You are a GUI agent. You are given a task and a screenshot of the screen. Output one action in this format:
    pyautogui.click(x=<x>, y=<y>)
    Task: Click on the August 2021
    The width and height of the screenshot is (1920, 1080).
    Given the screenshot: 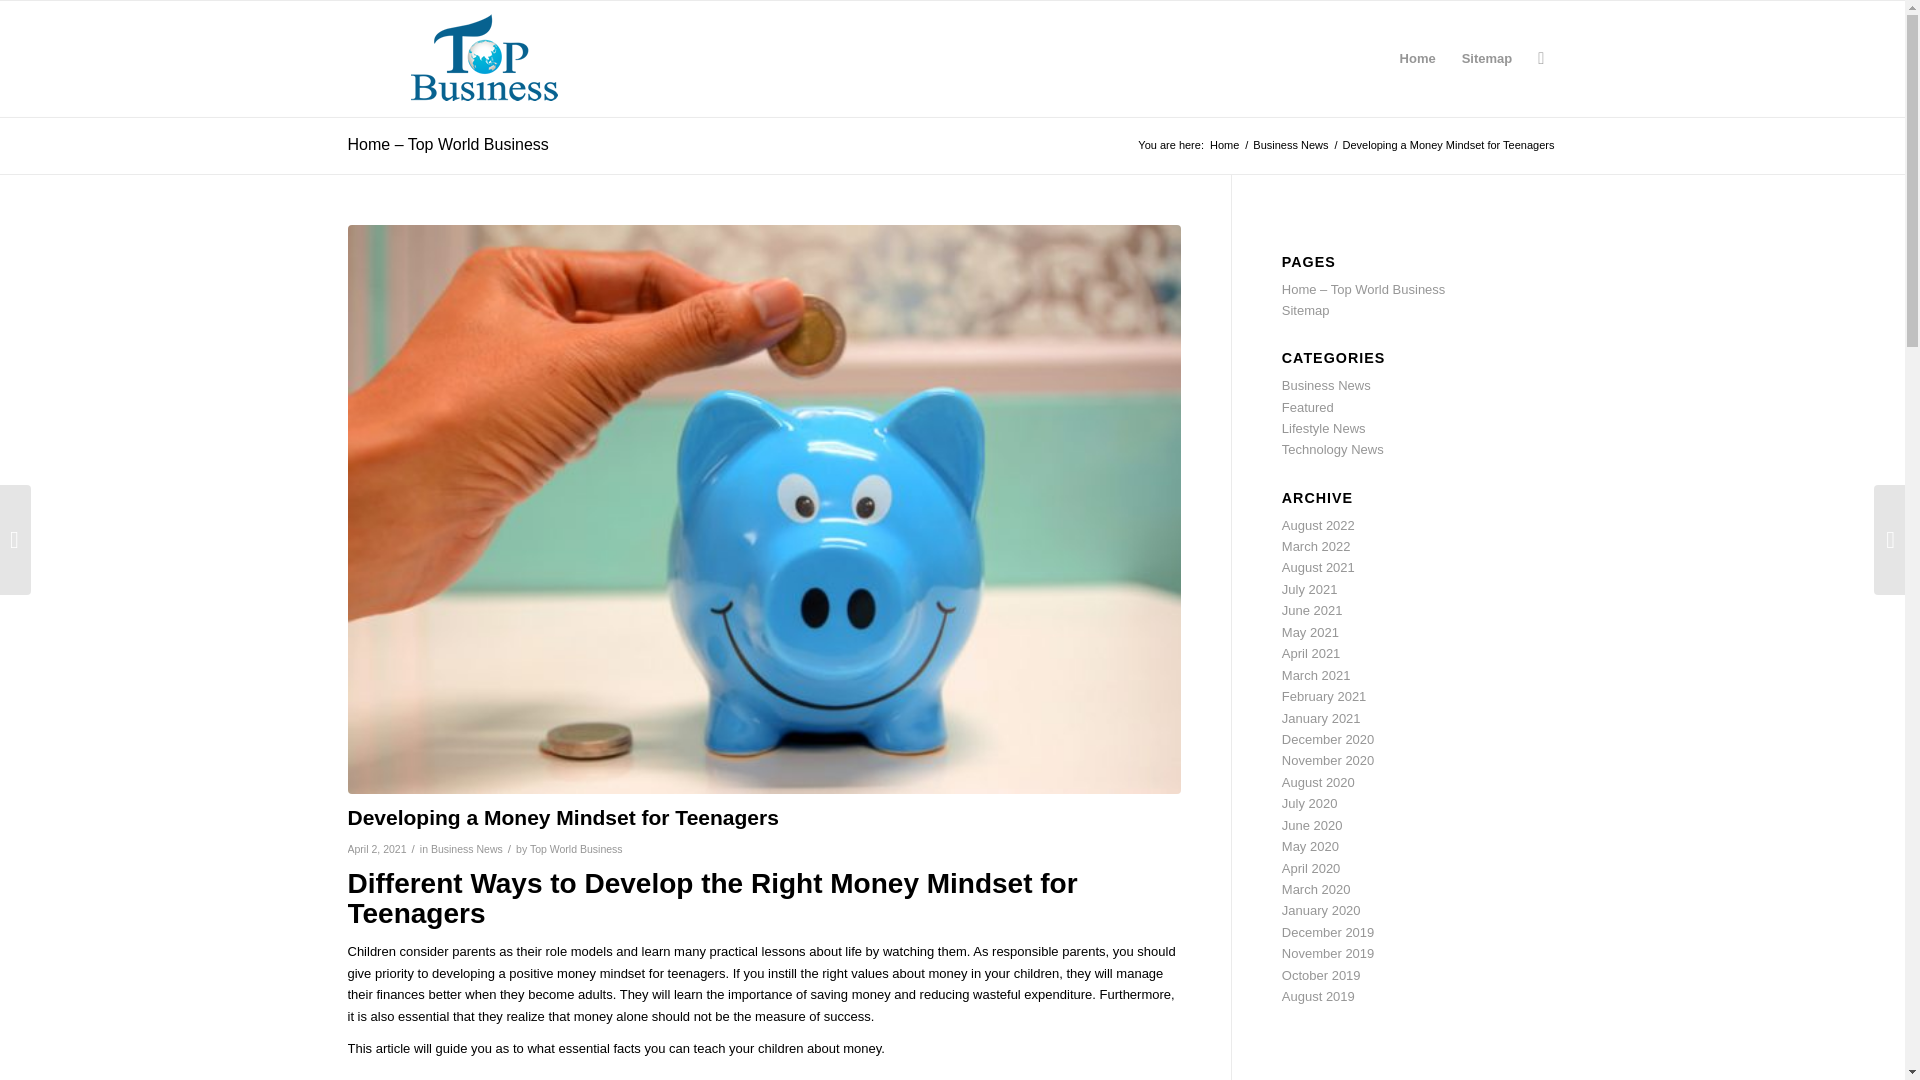 What is the action you would take?
    pyautogui.click(x=1318, y=567)
    